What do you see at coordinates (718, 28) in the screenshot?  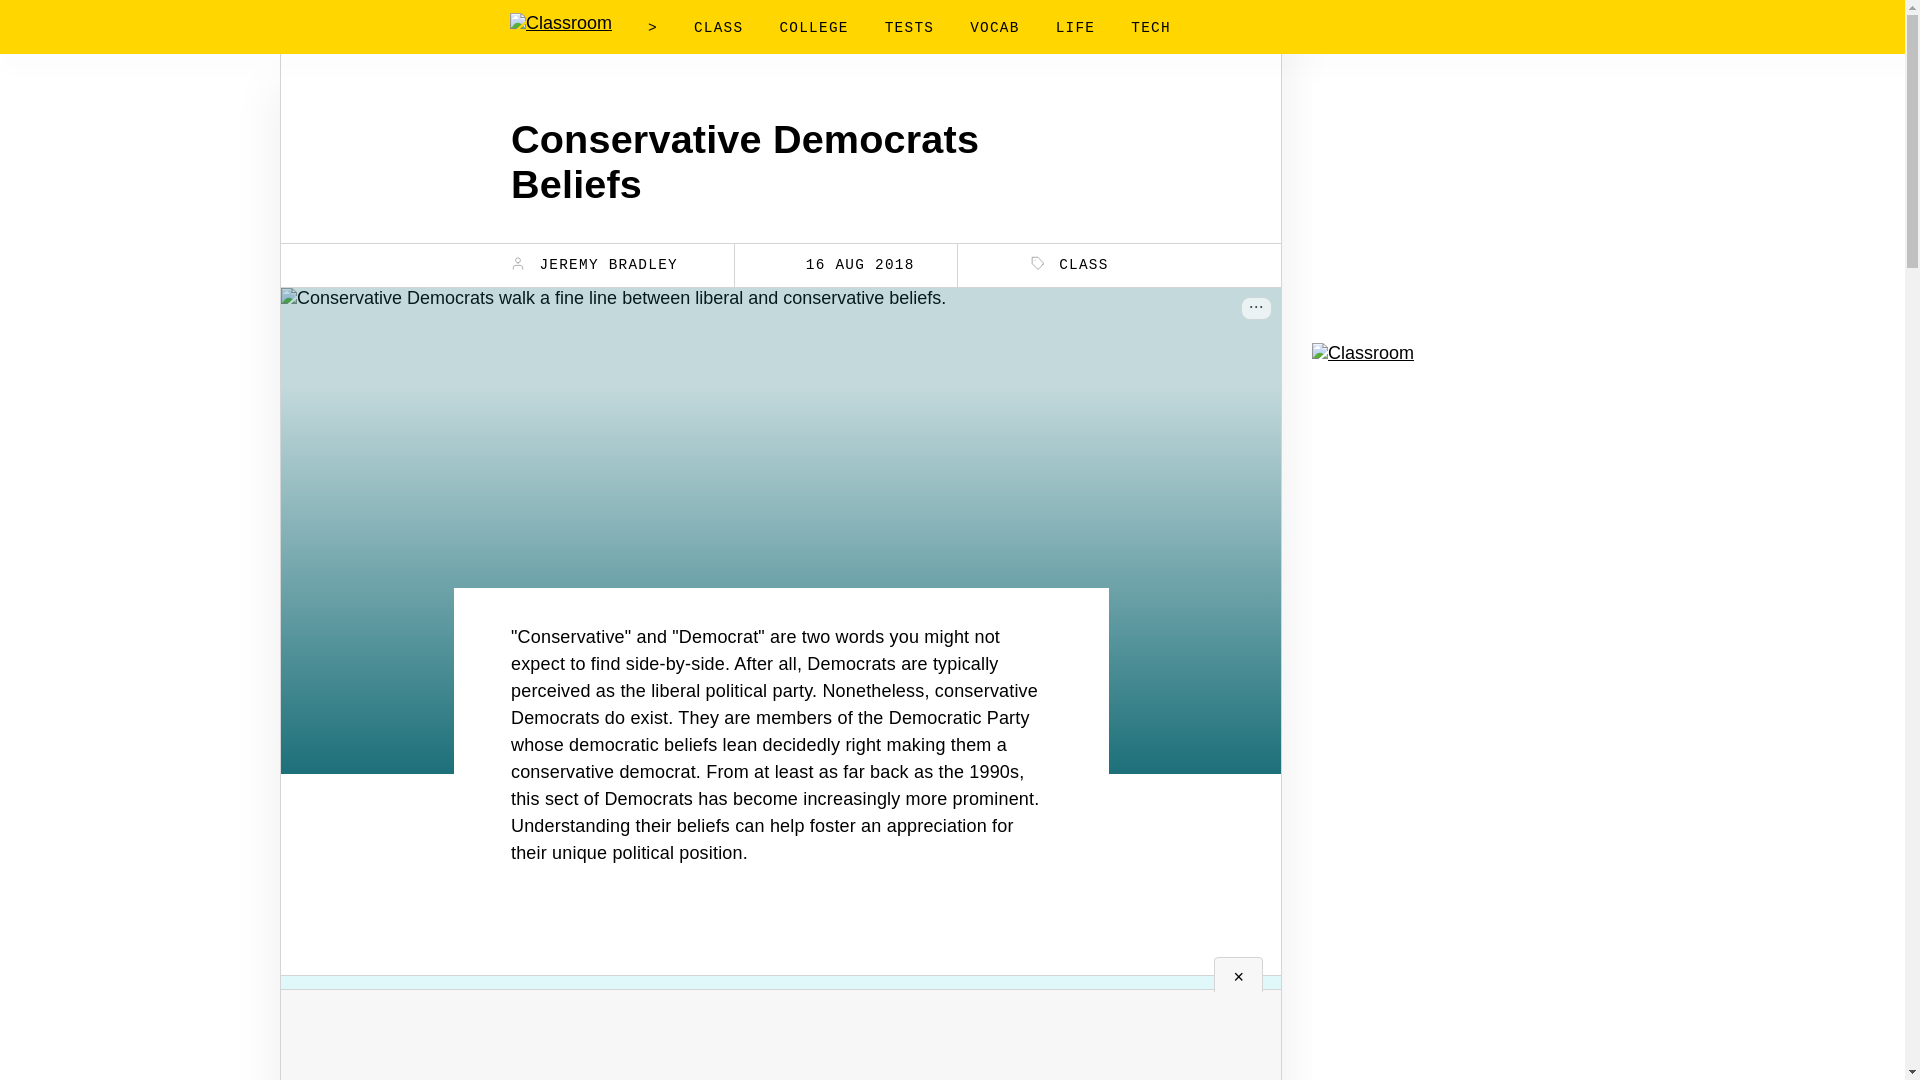 I see `CLASS` at bounding box center [718, 28].